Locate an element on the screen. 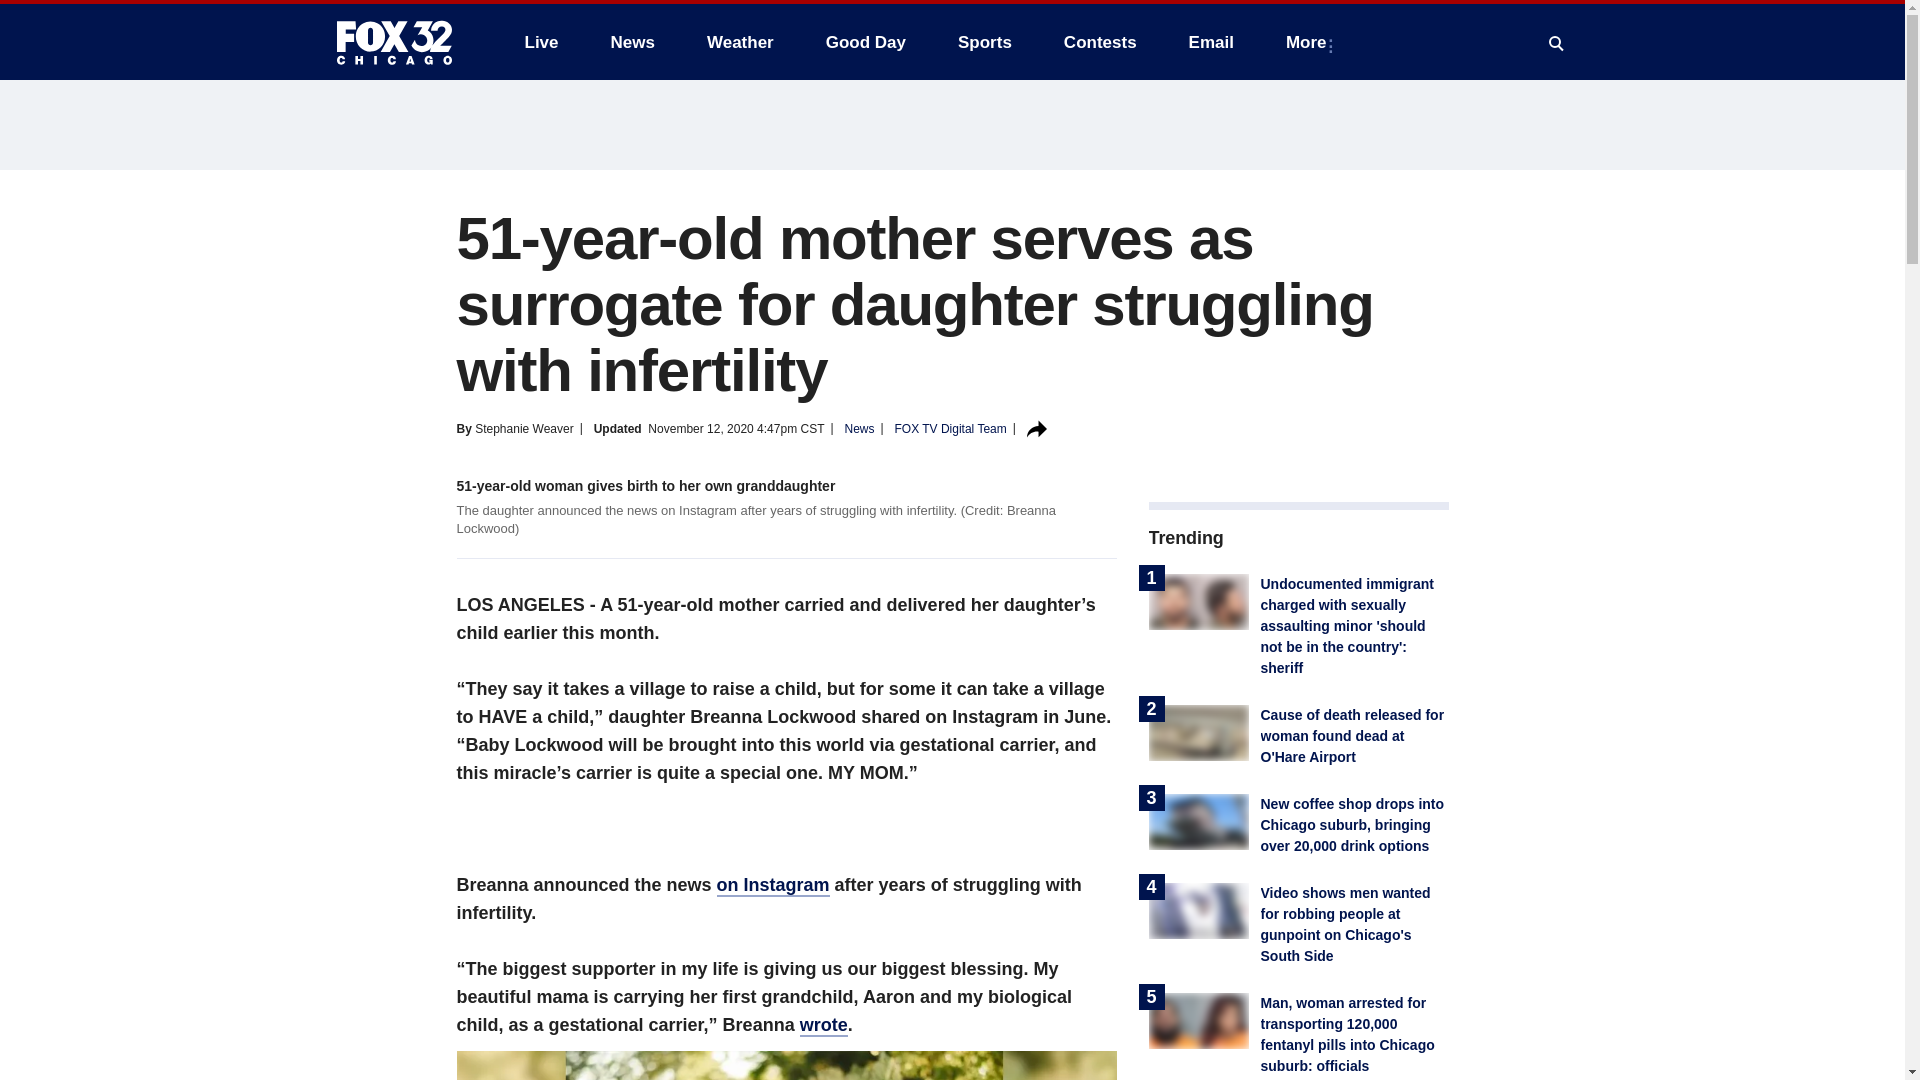  Weather is located at coordinates (740, 42).